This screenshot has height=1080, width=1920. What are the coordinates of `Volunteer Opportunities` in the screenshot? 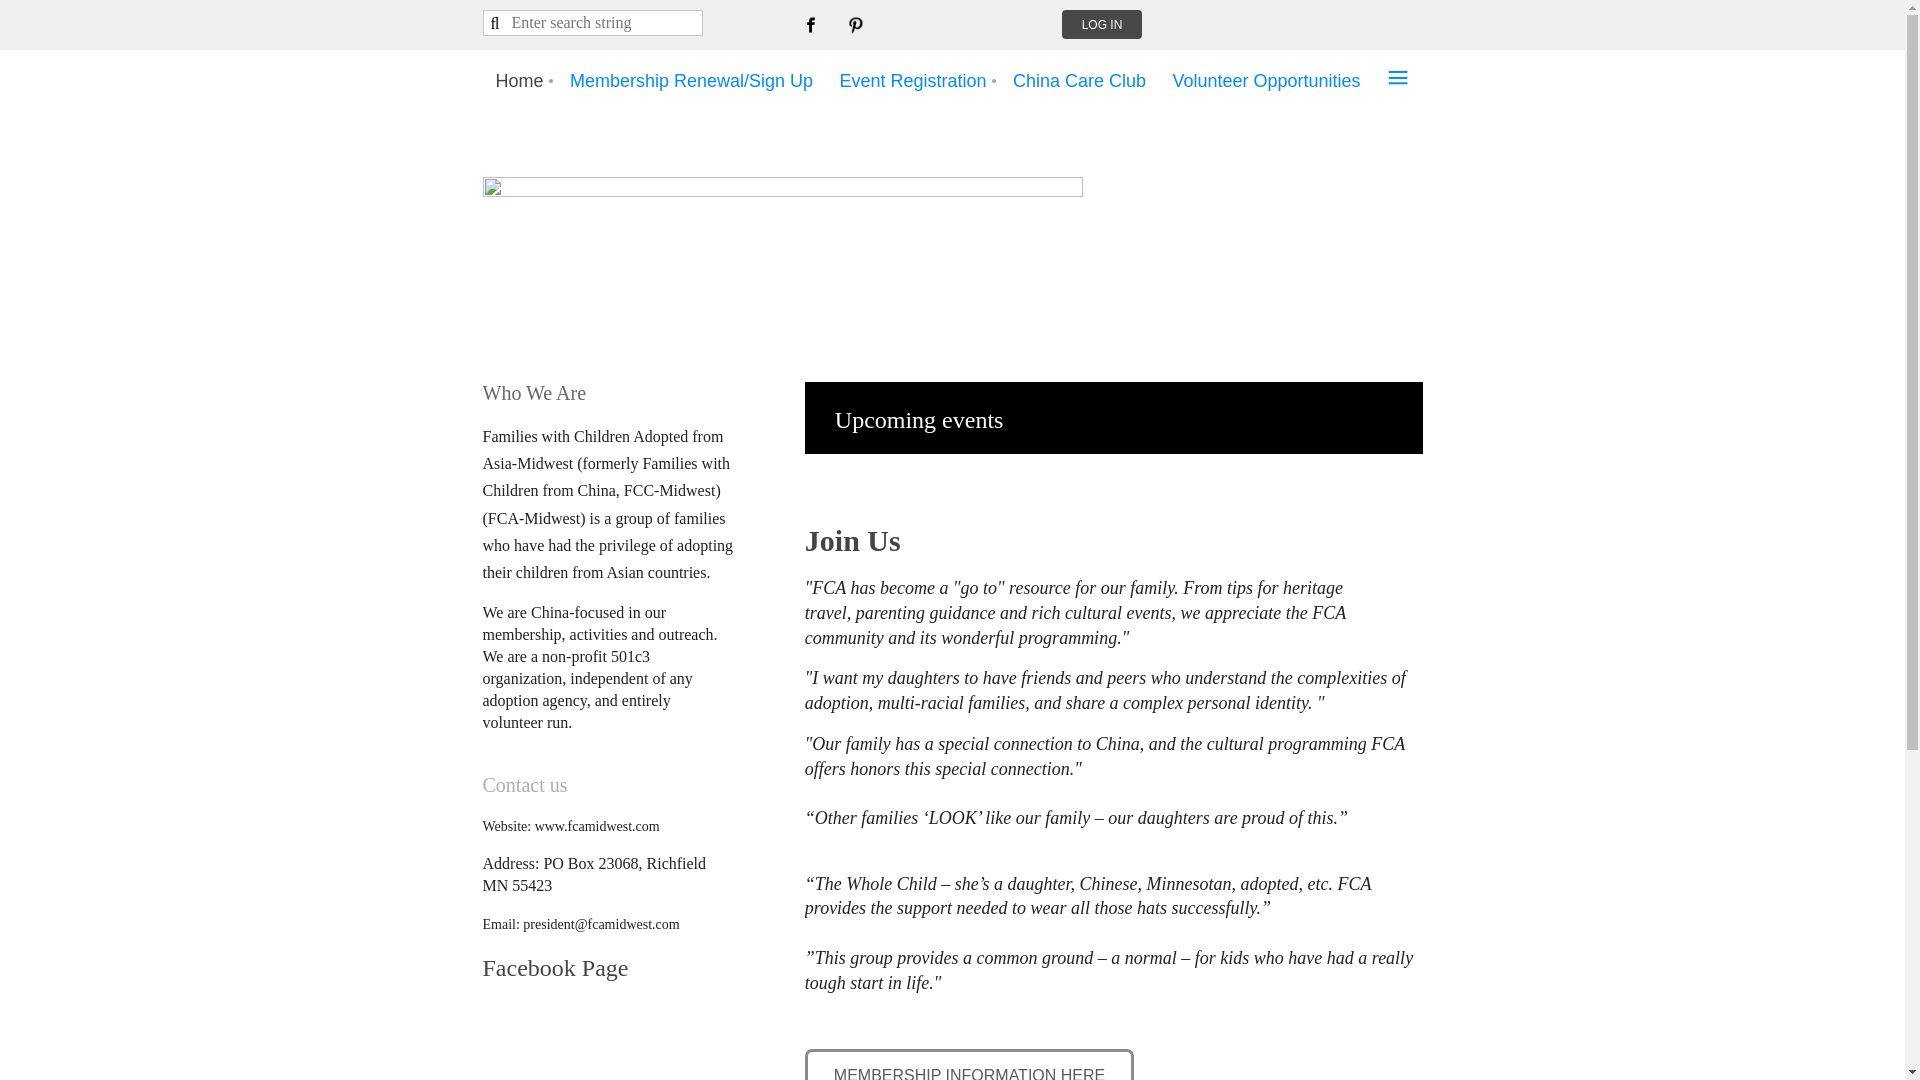 It's located at (1266, 80).